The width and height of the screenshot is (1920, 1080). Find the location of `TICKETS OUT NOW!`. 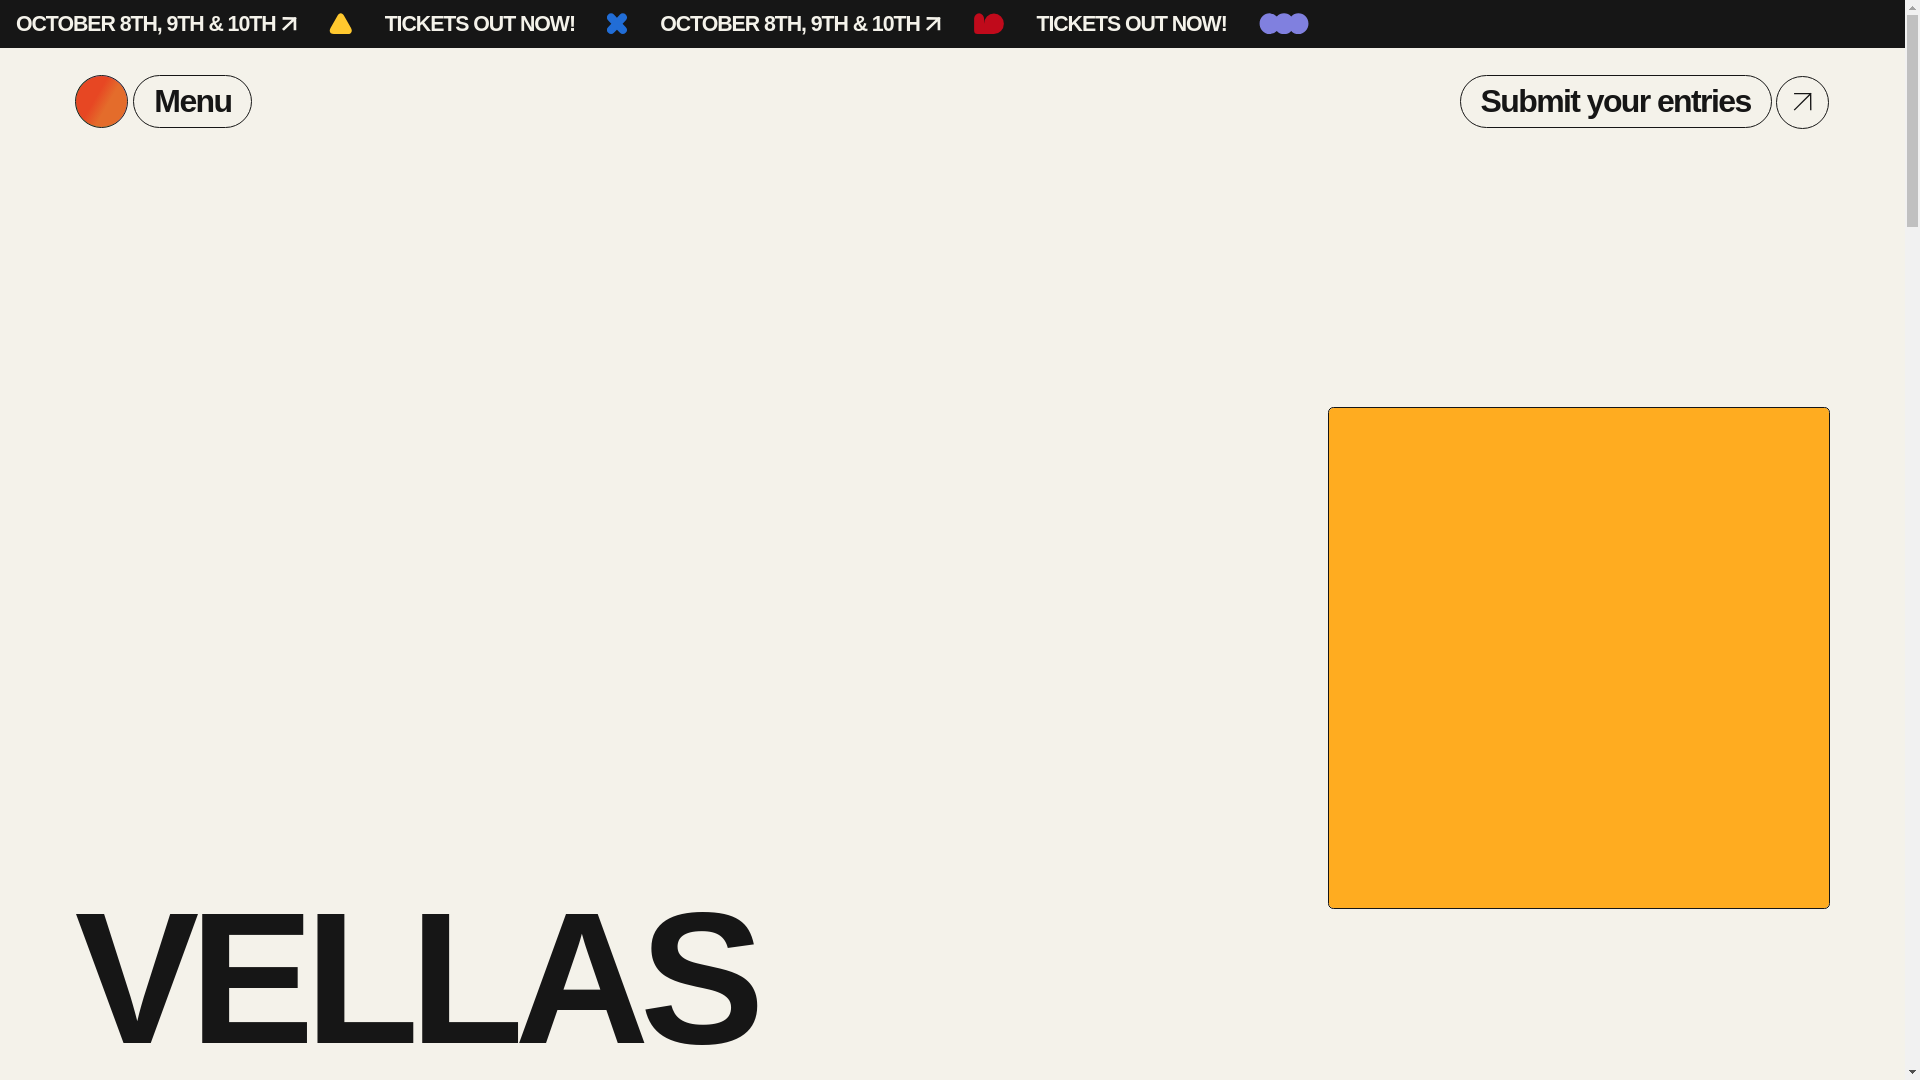

TICKETS OUT NOW! is located at coordinates (1131, 24).